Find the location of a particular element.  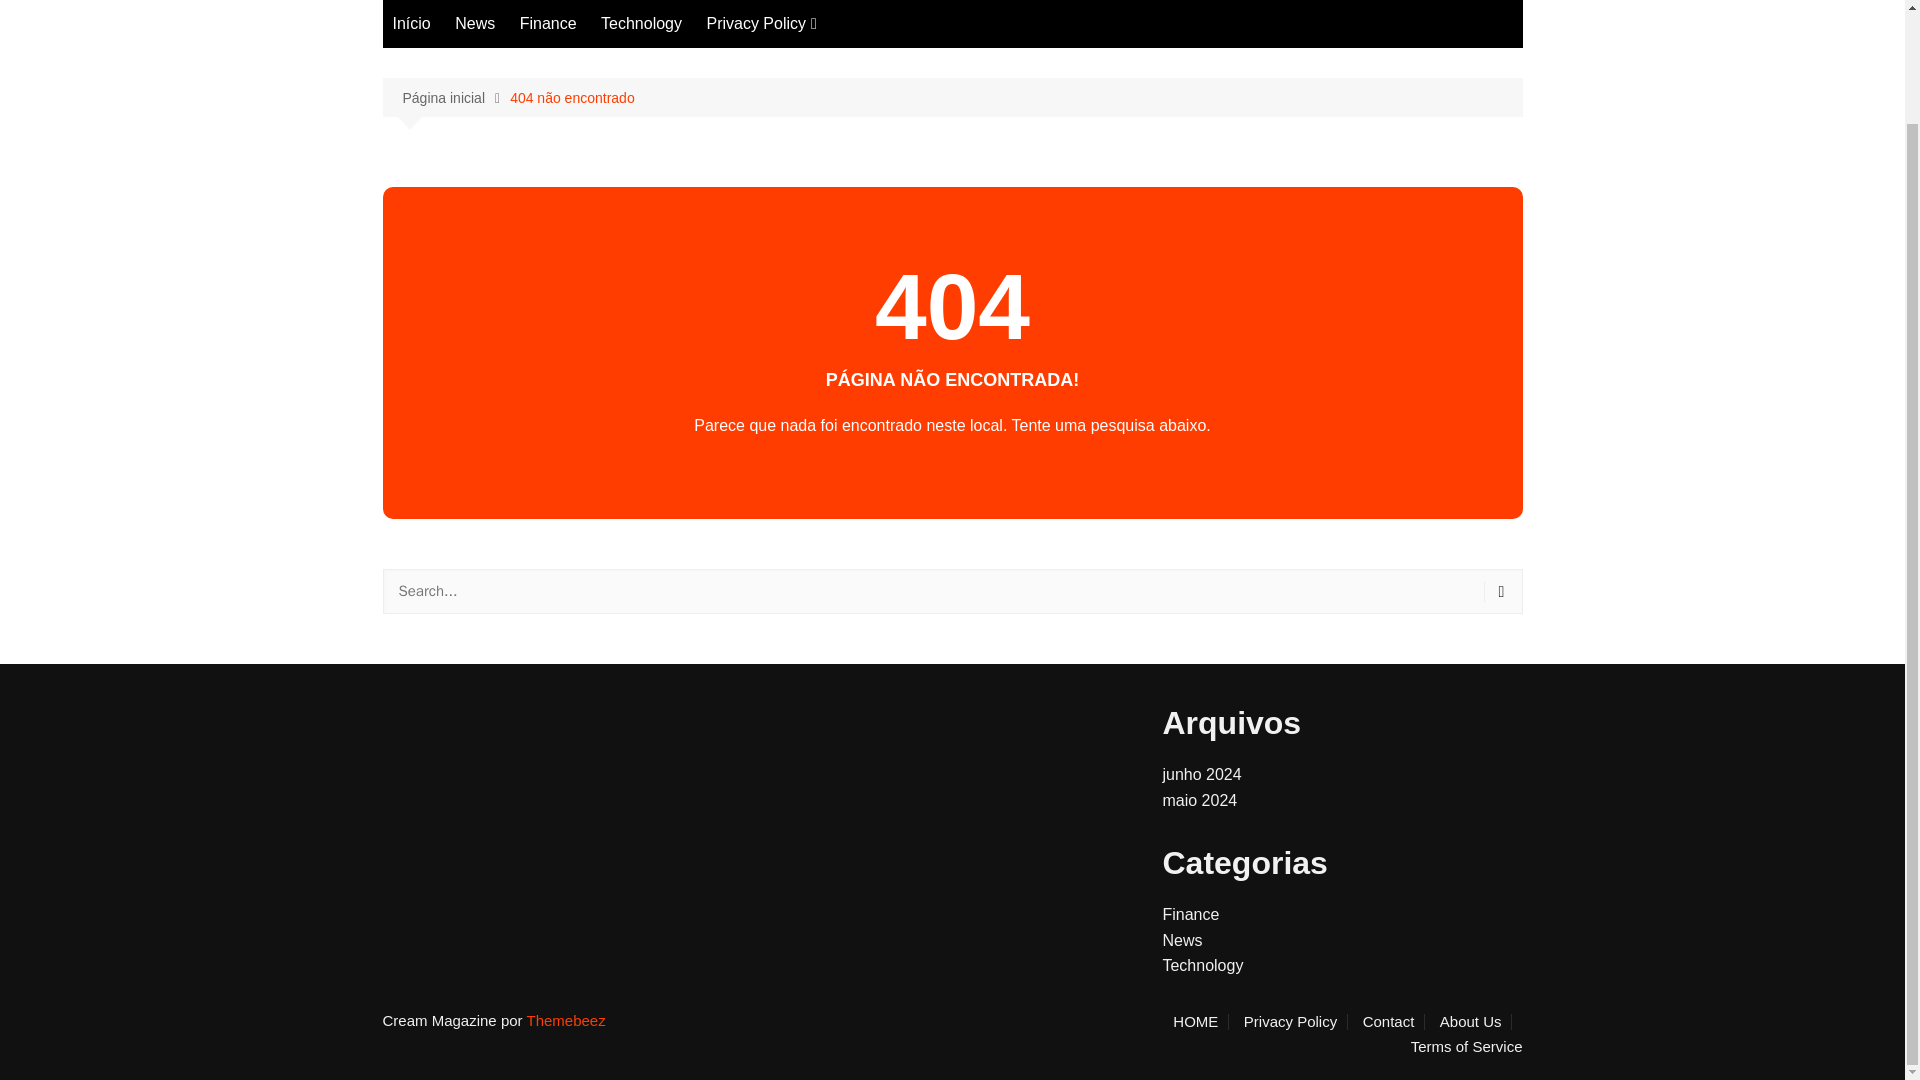

junho 2024 is located at coordinates (1200, 774).